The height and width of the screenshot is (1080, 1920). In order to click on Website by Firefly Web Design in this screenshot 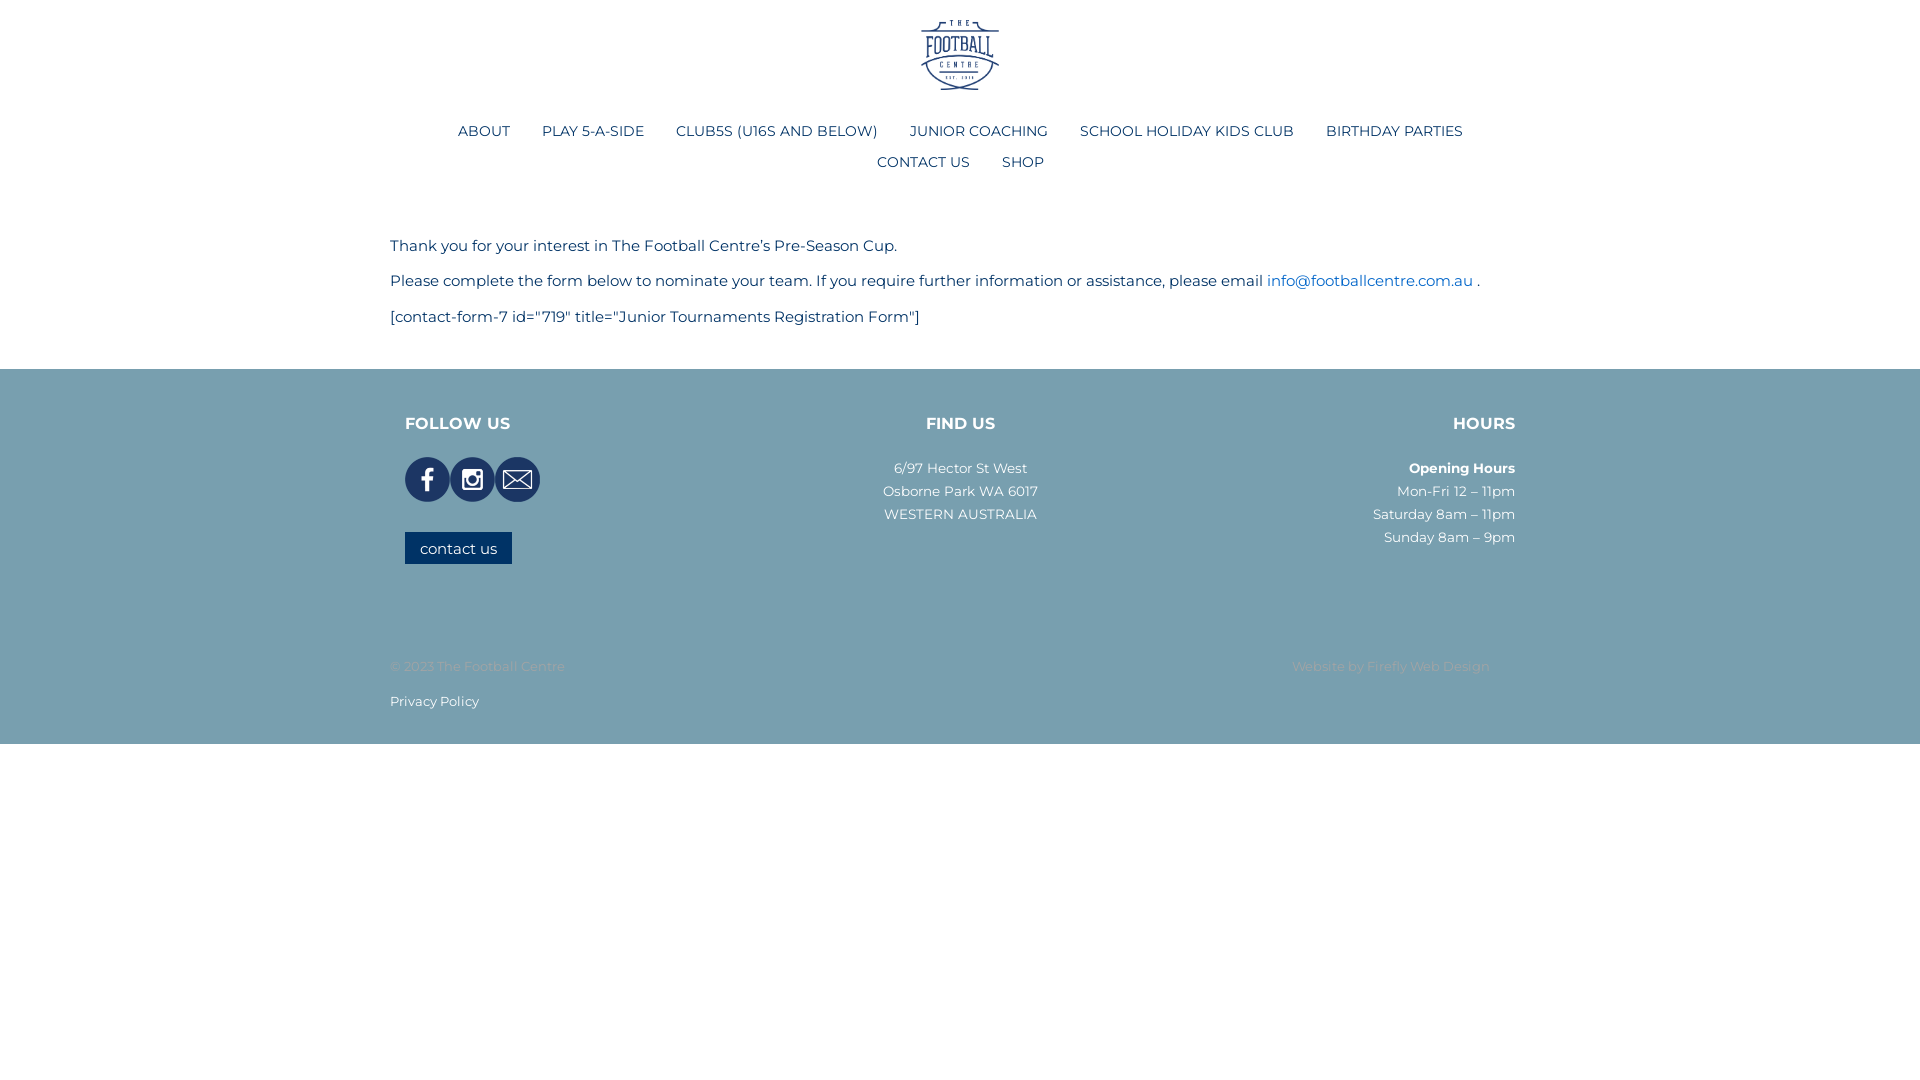, I will do `click(1391, 666)`.